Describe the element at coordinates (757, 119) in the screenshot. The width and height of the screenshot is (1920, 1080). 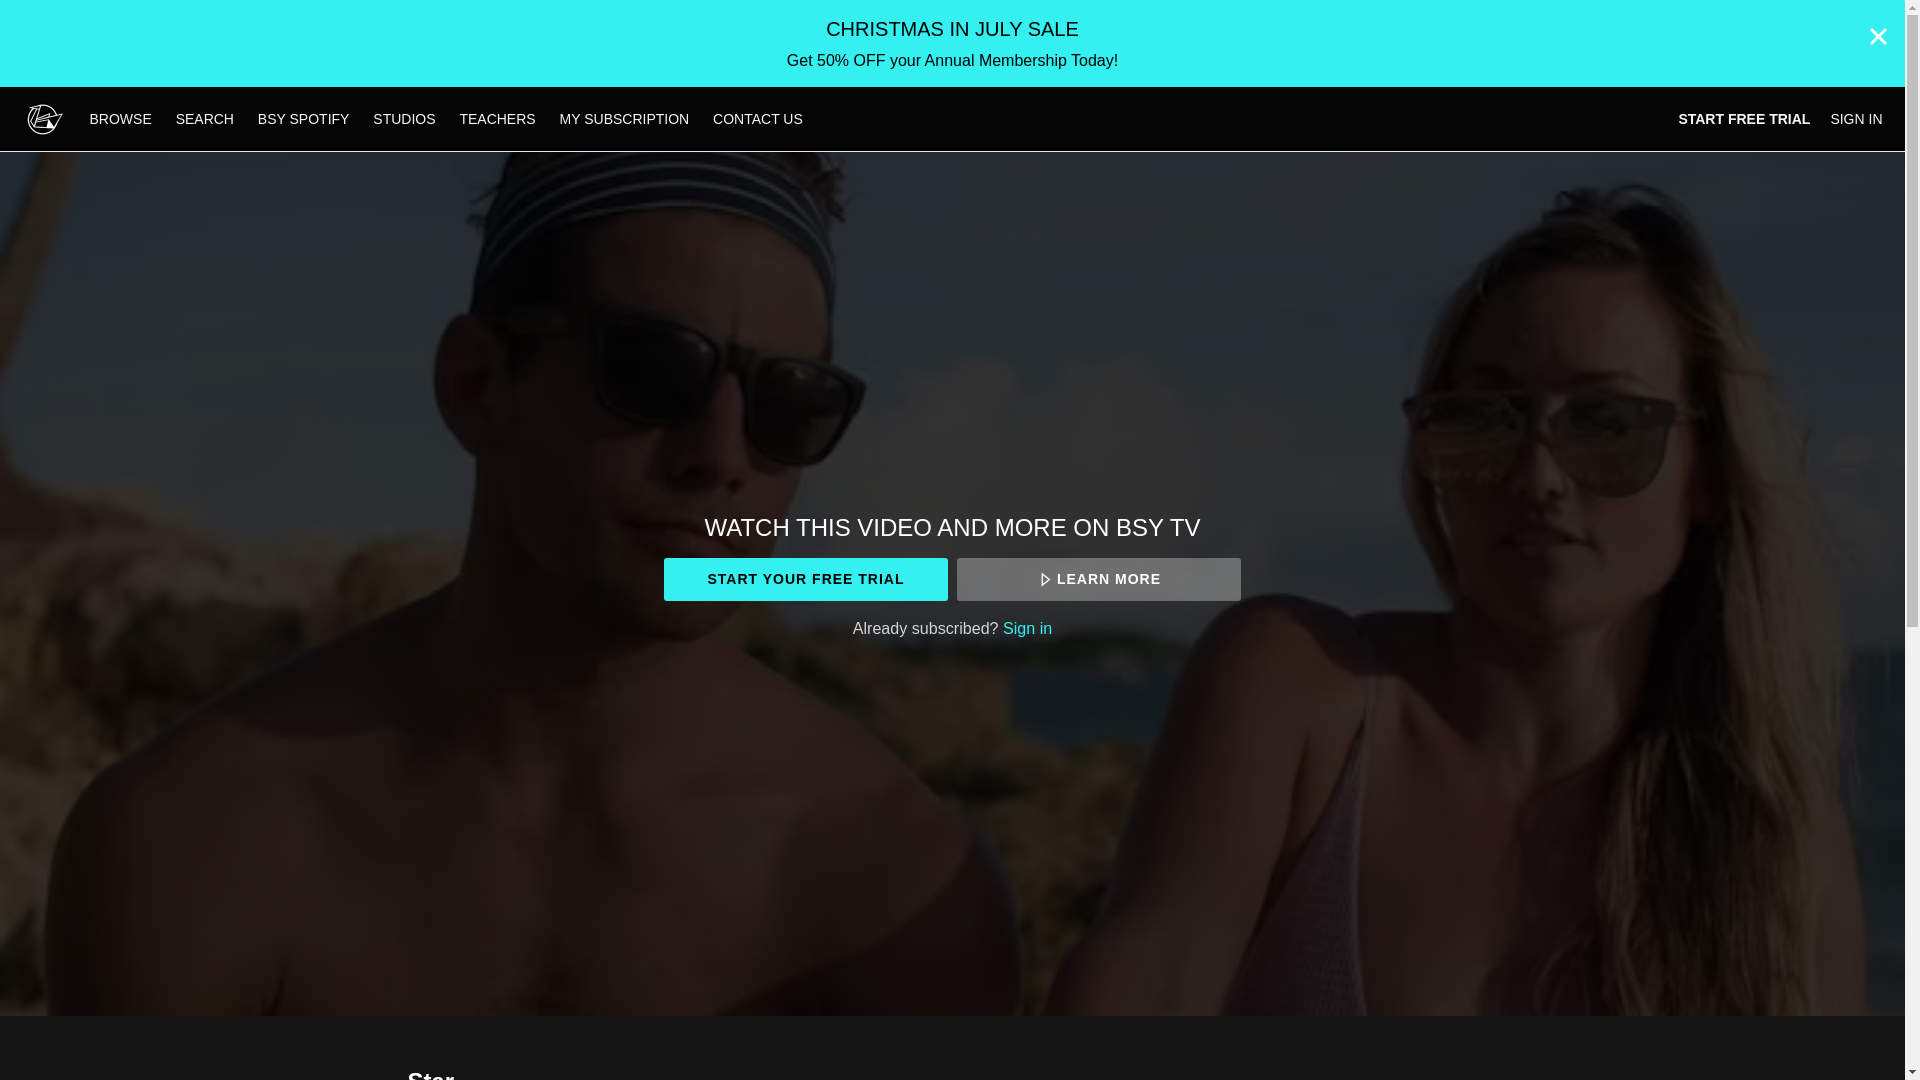
I see `CONTACT US` at that location.